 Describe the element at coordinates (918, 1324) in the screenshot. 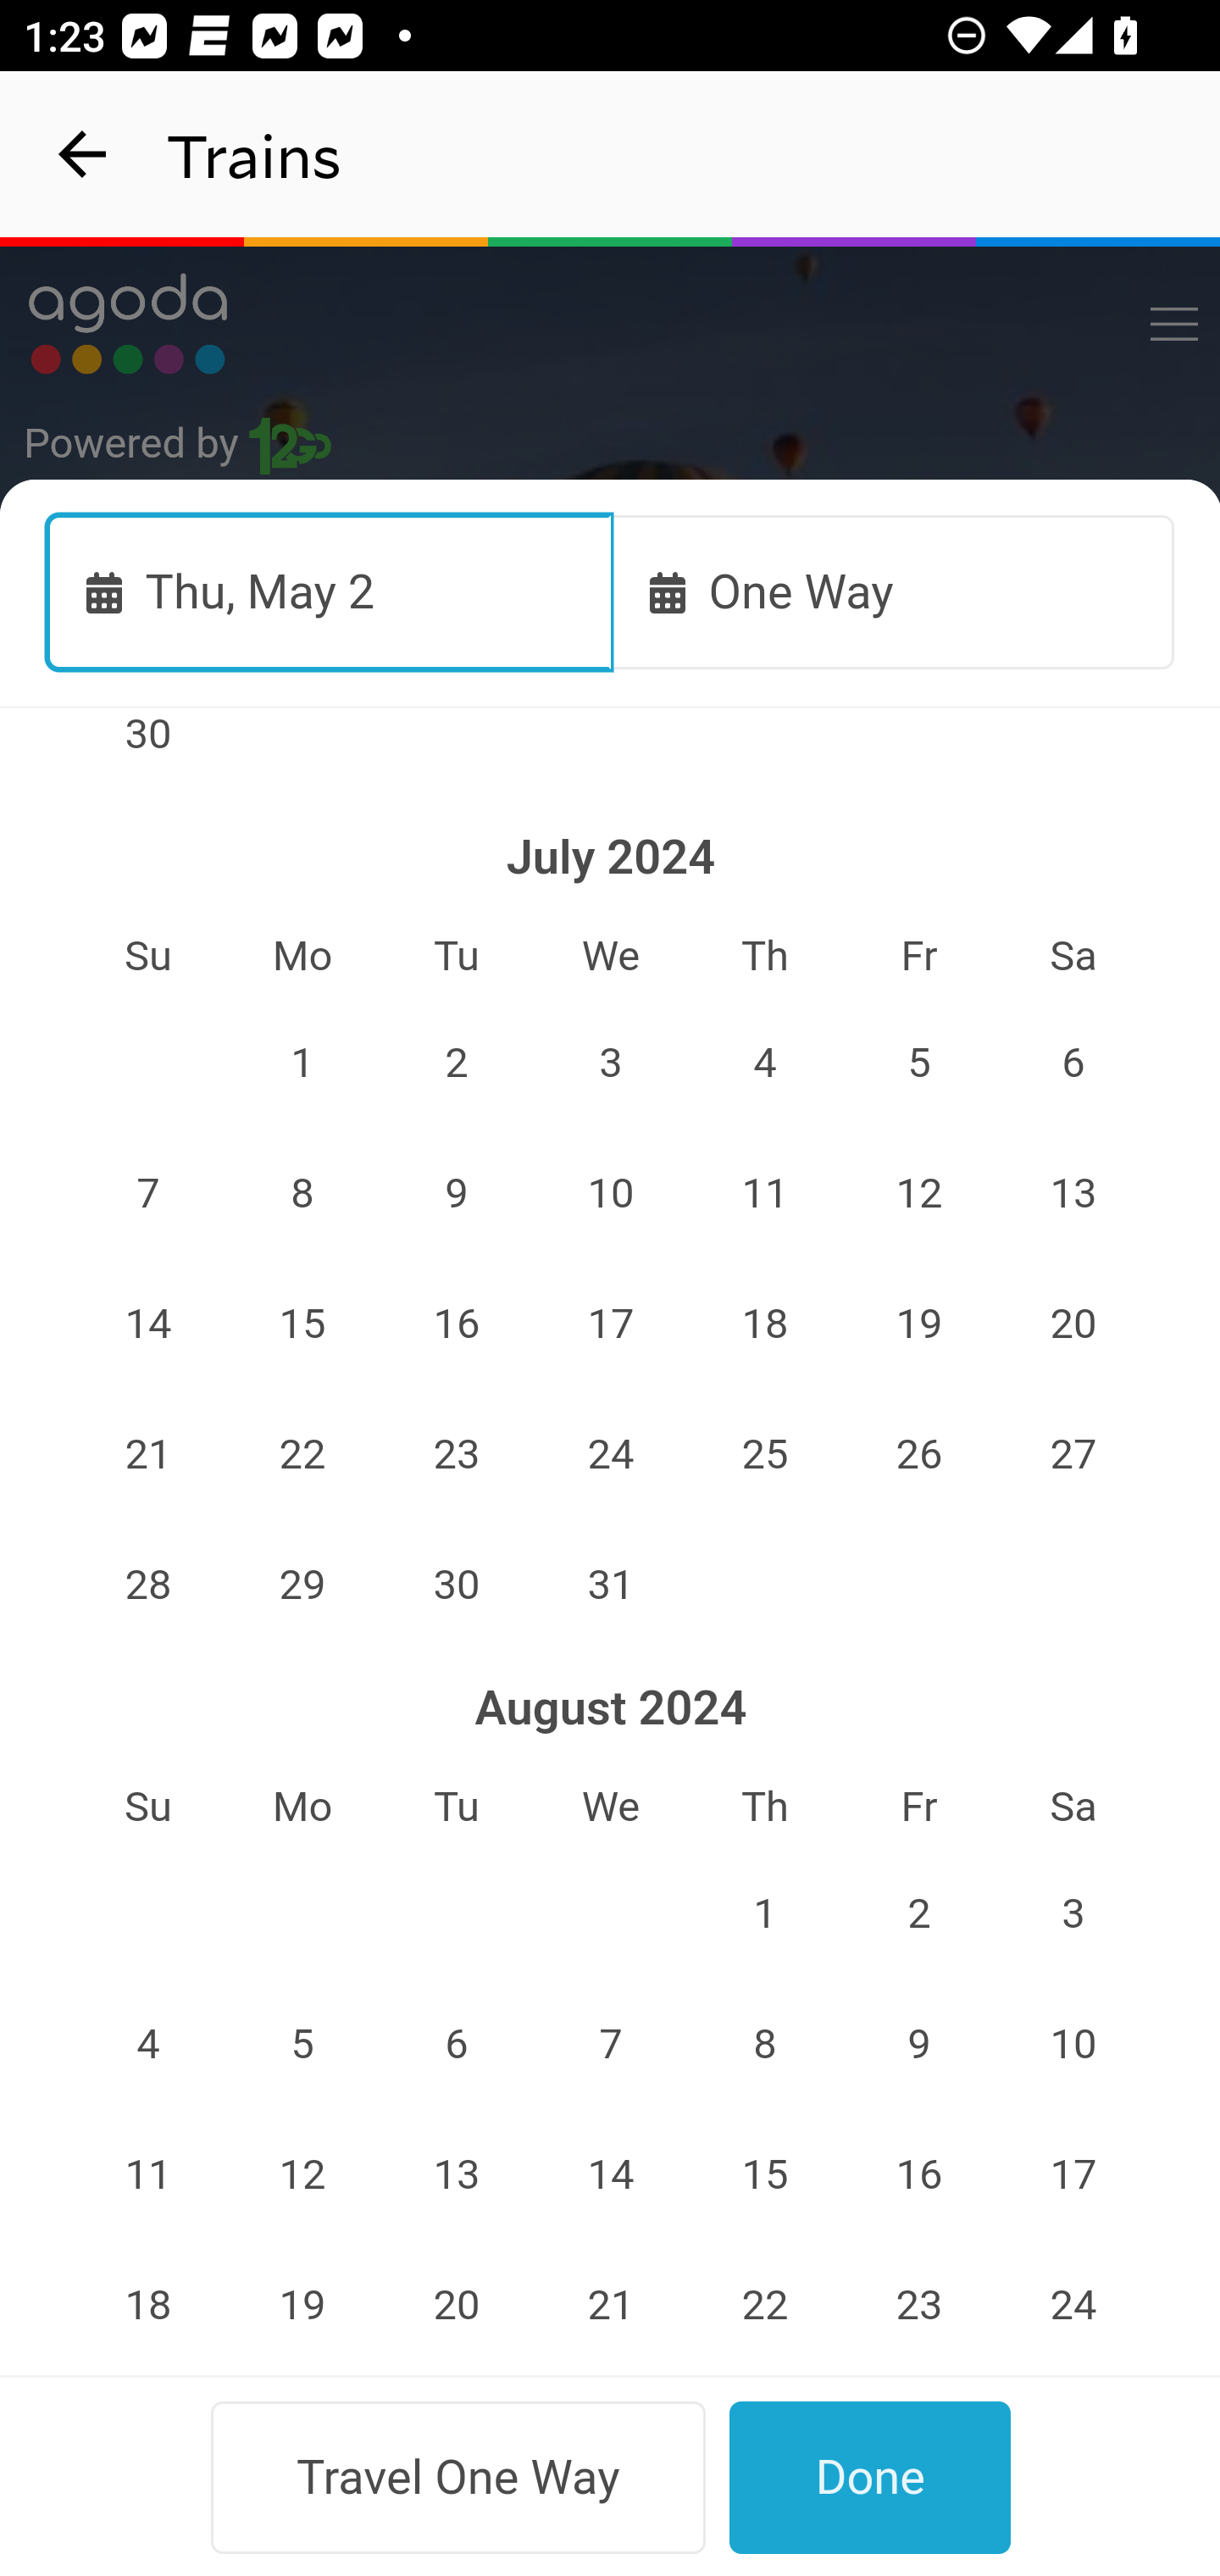

I see `19` at that location.